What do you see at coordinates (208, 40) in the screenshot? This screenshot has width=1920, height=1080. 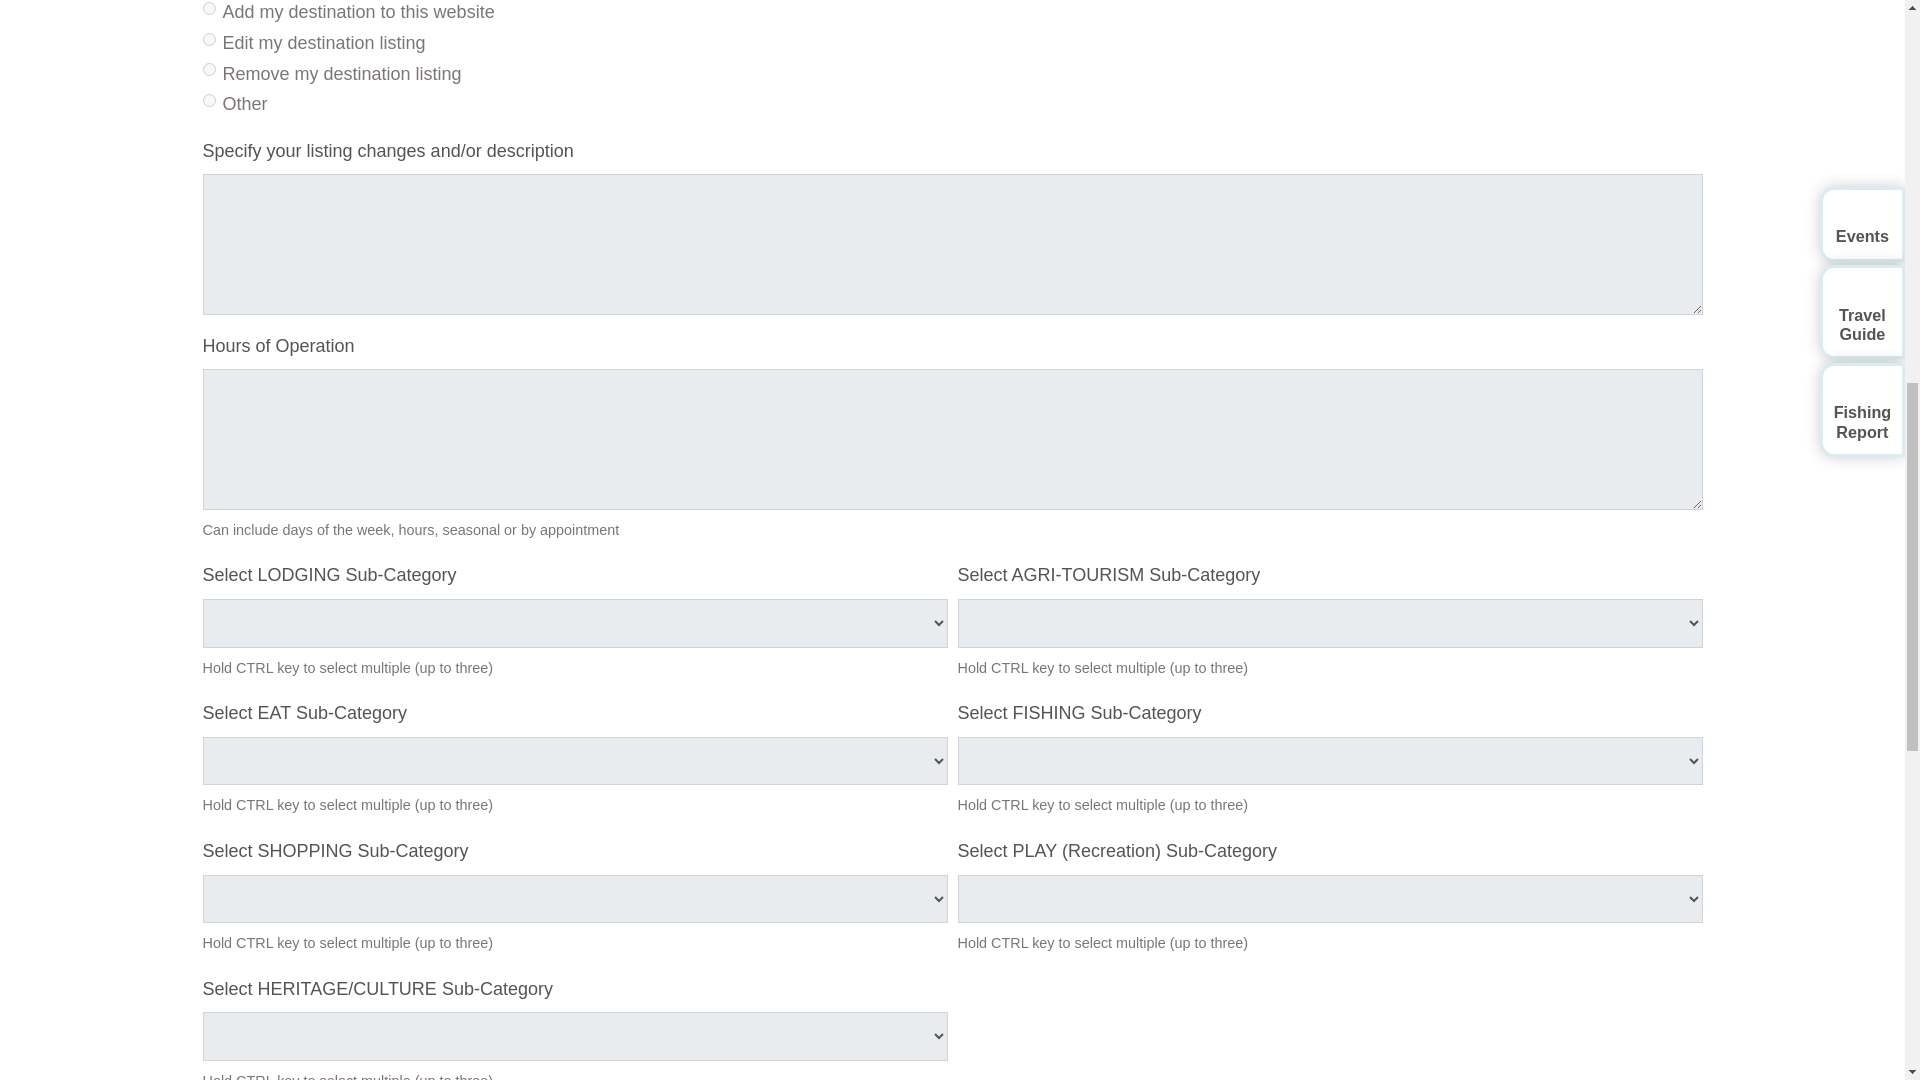 I see `Edit my destination listing` at bounding box center [208, 40].